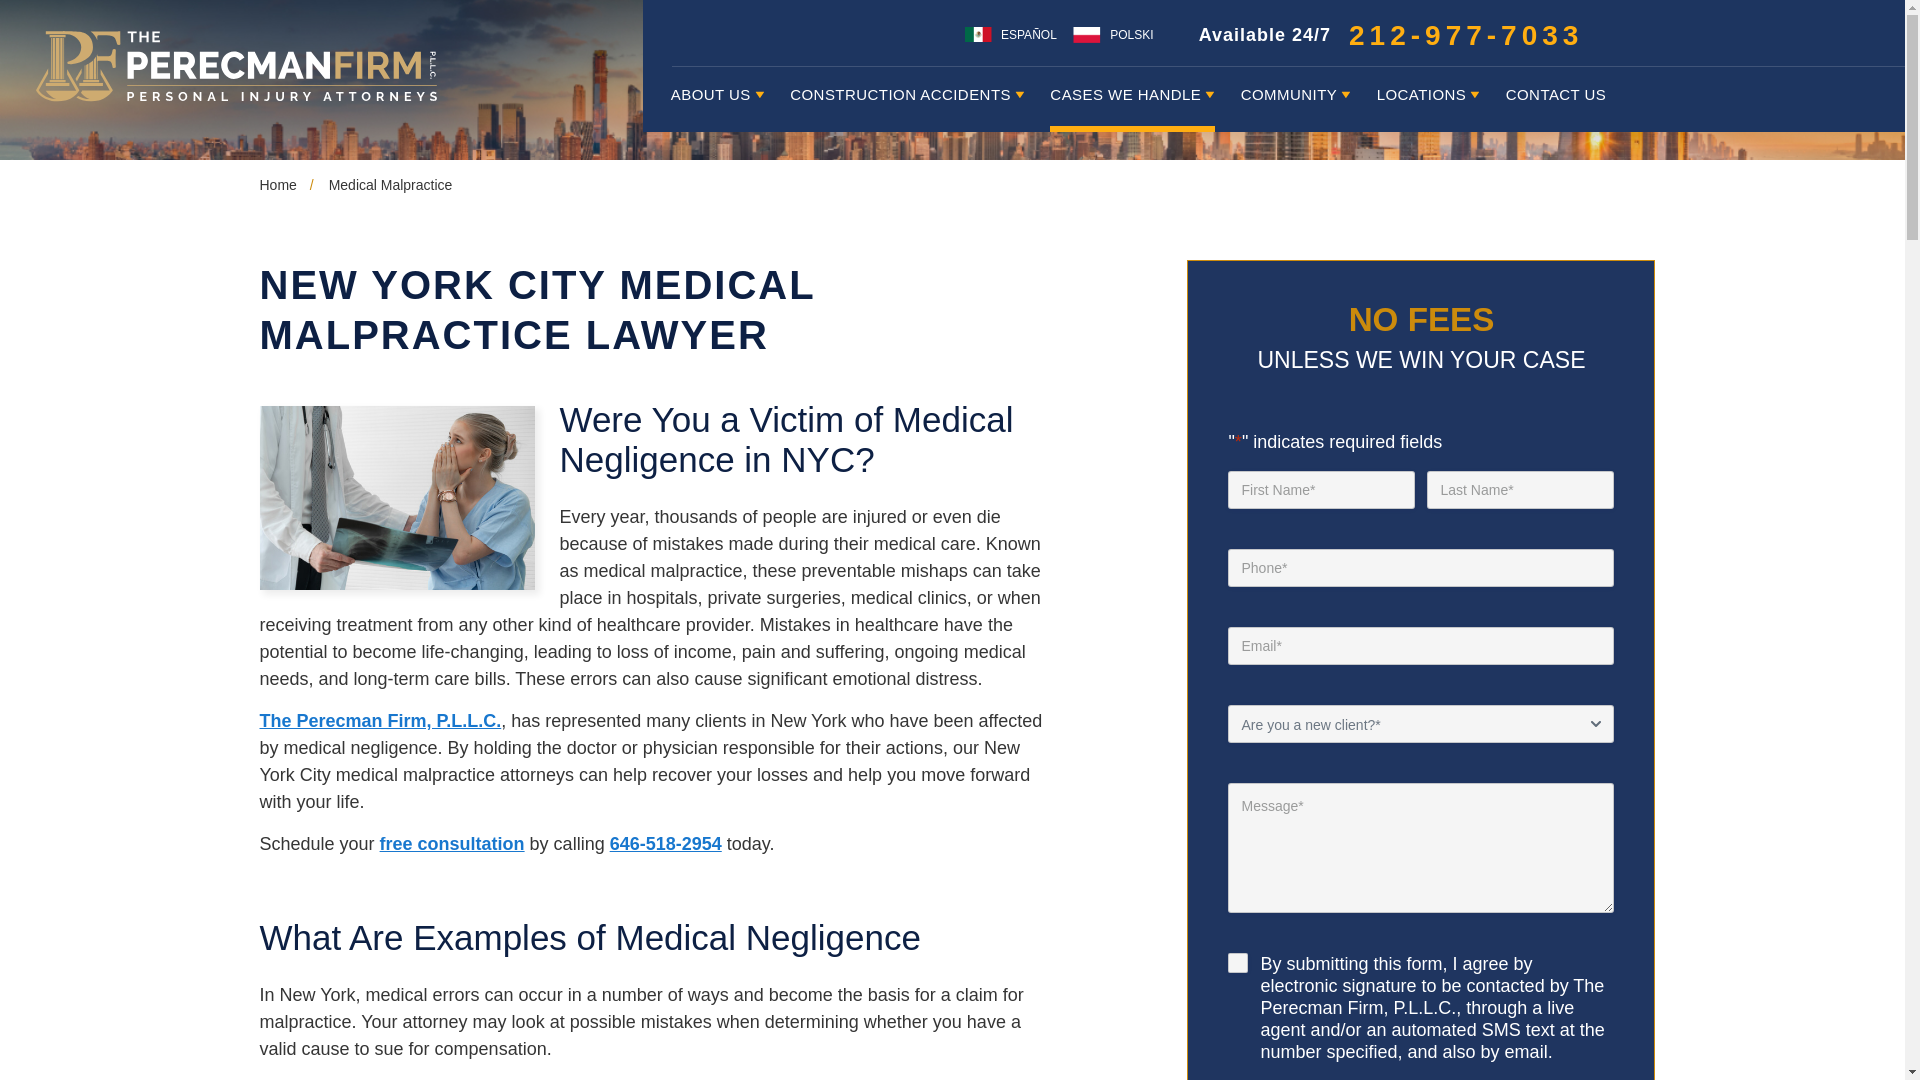  I want to click on About Us, so click(717, 97).